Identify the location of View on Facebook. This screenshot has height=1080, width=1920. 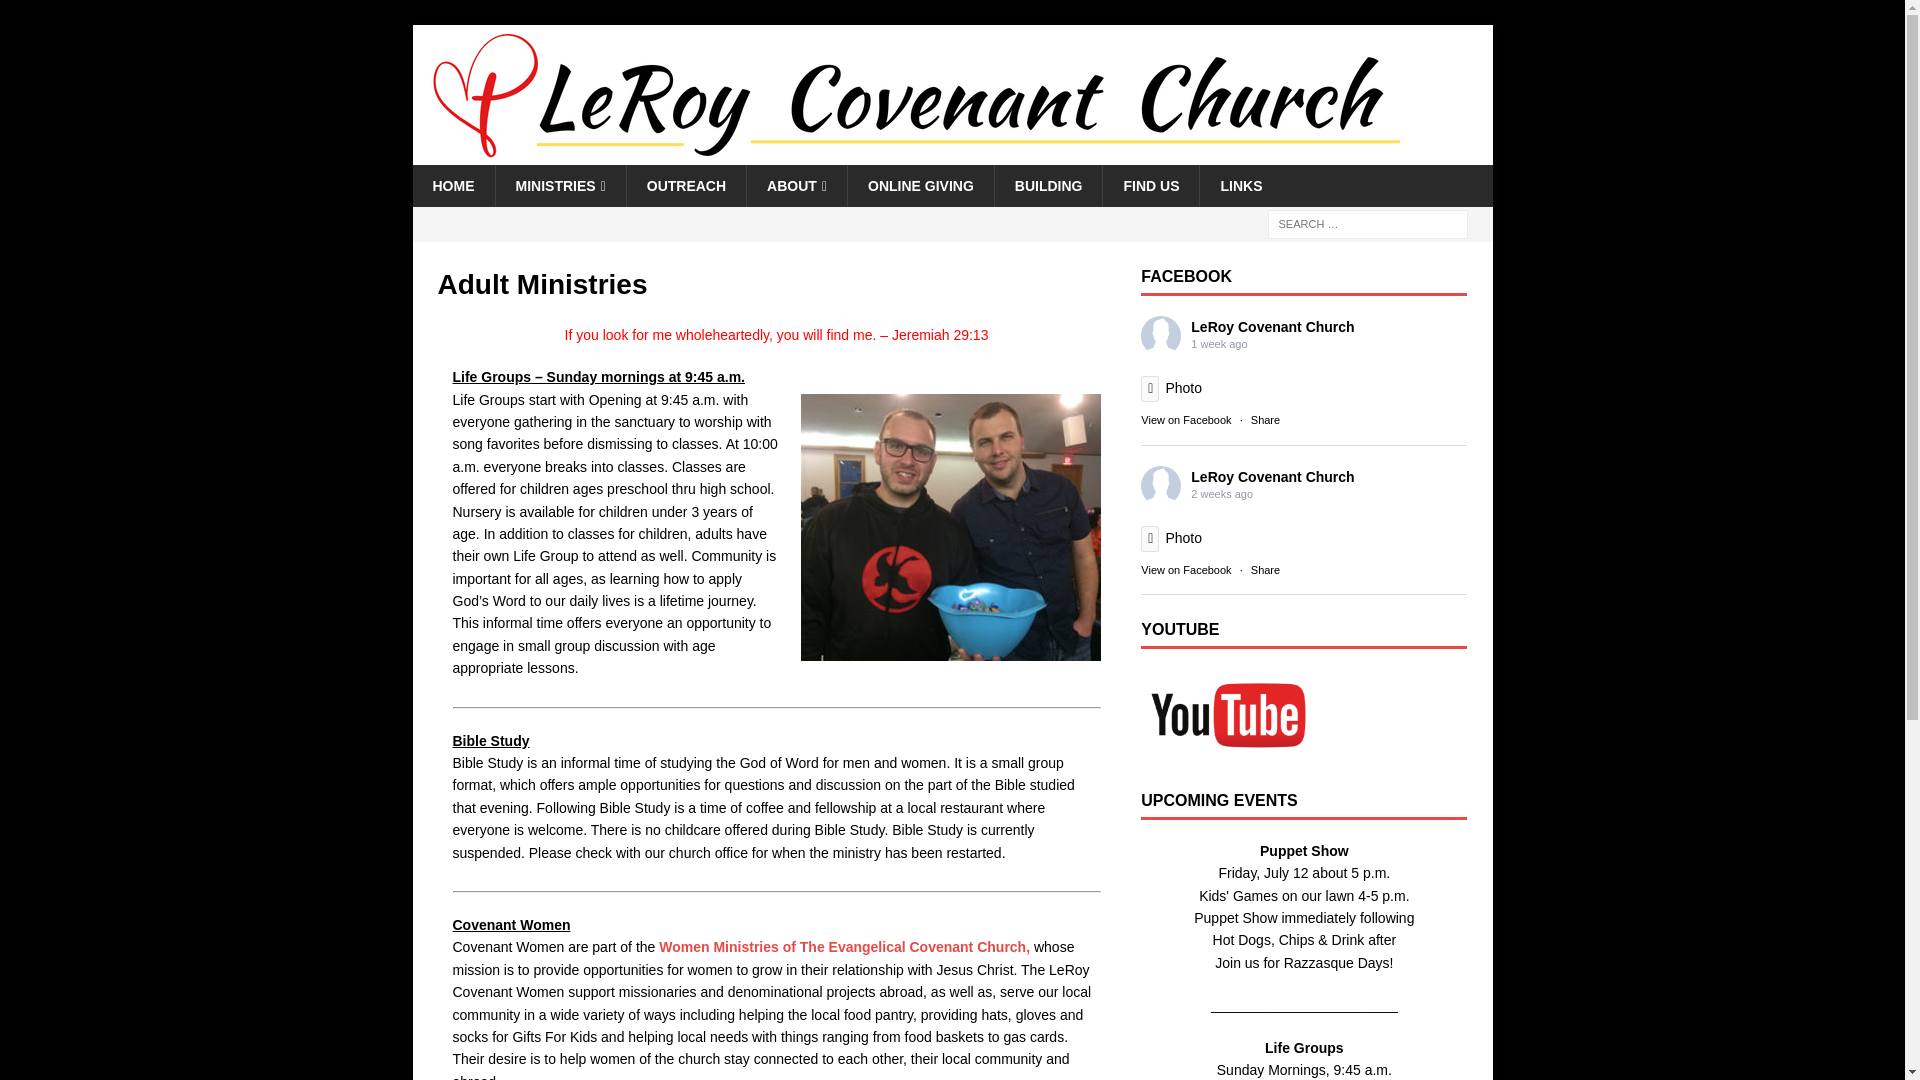
(1185, 419).